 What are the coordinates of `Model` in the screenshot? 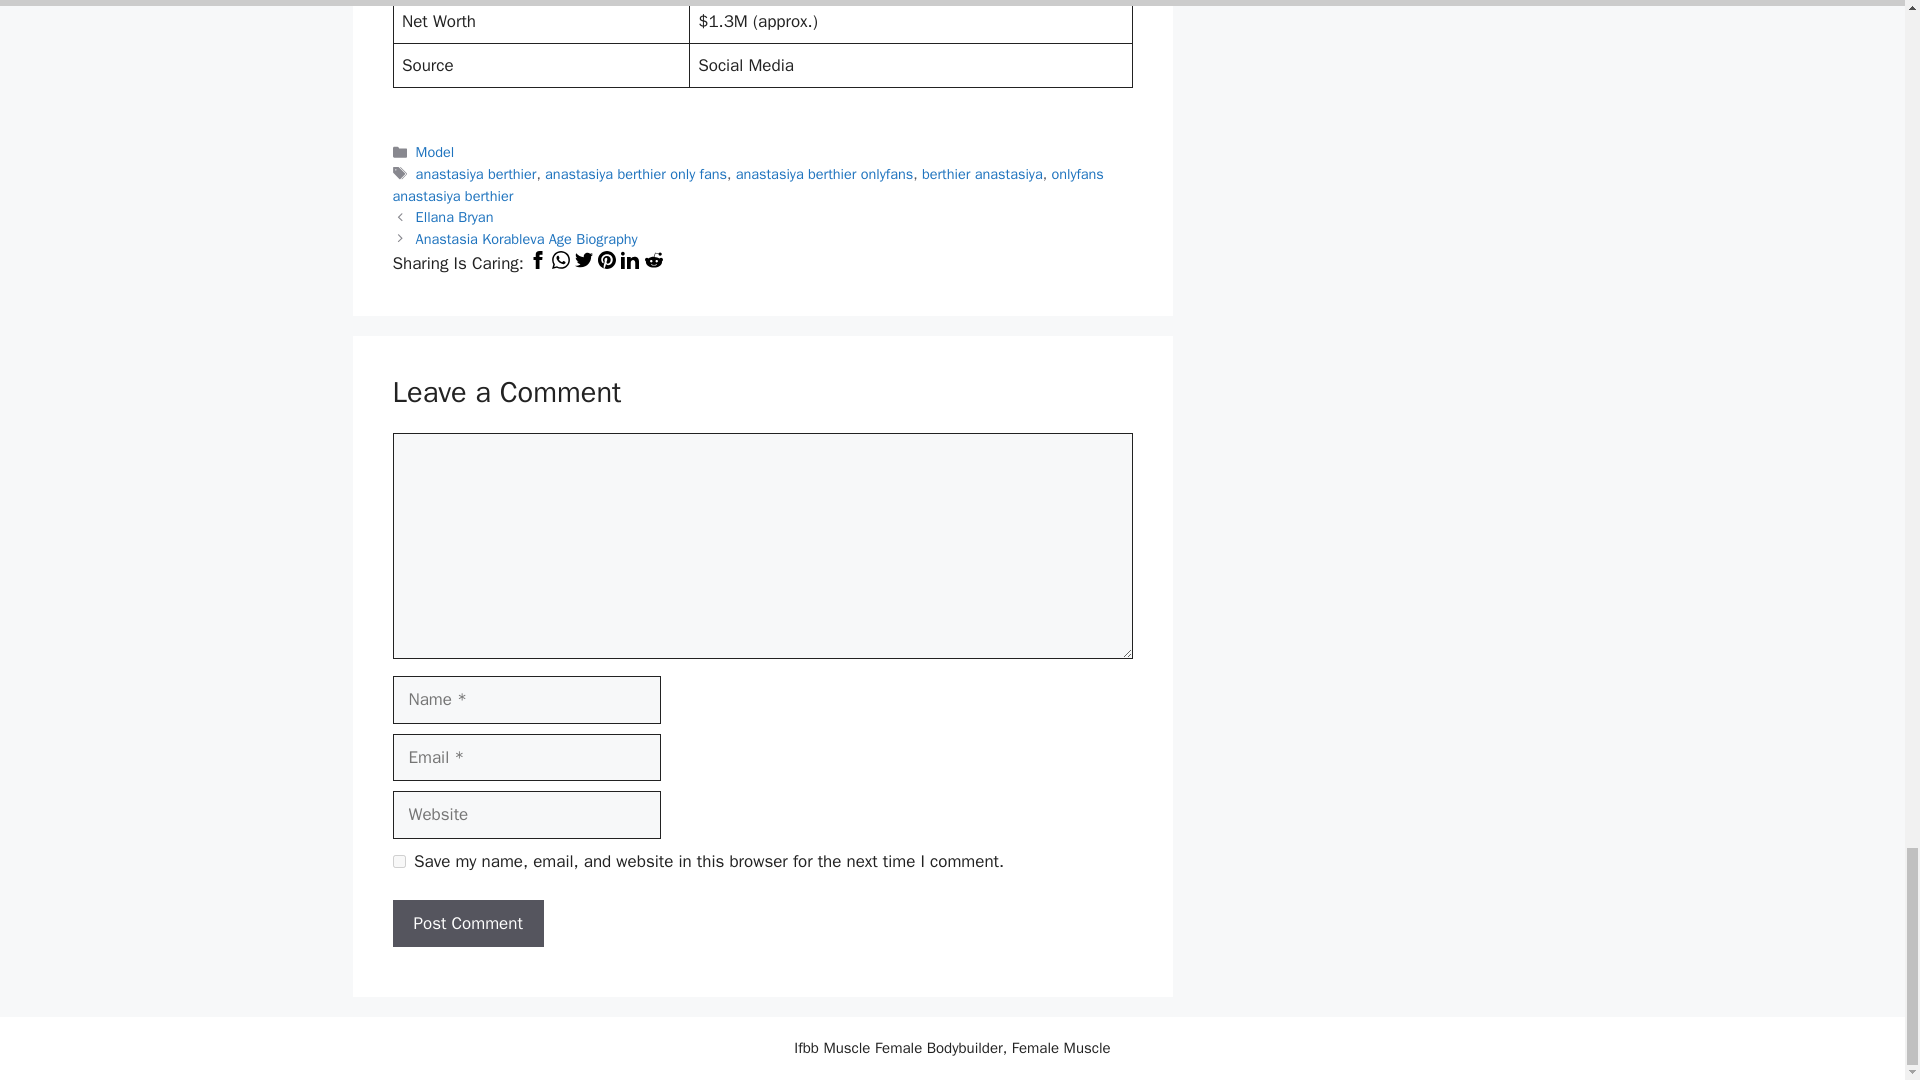 It's located at (436, 151).